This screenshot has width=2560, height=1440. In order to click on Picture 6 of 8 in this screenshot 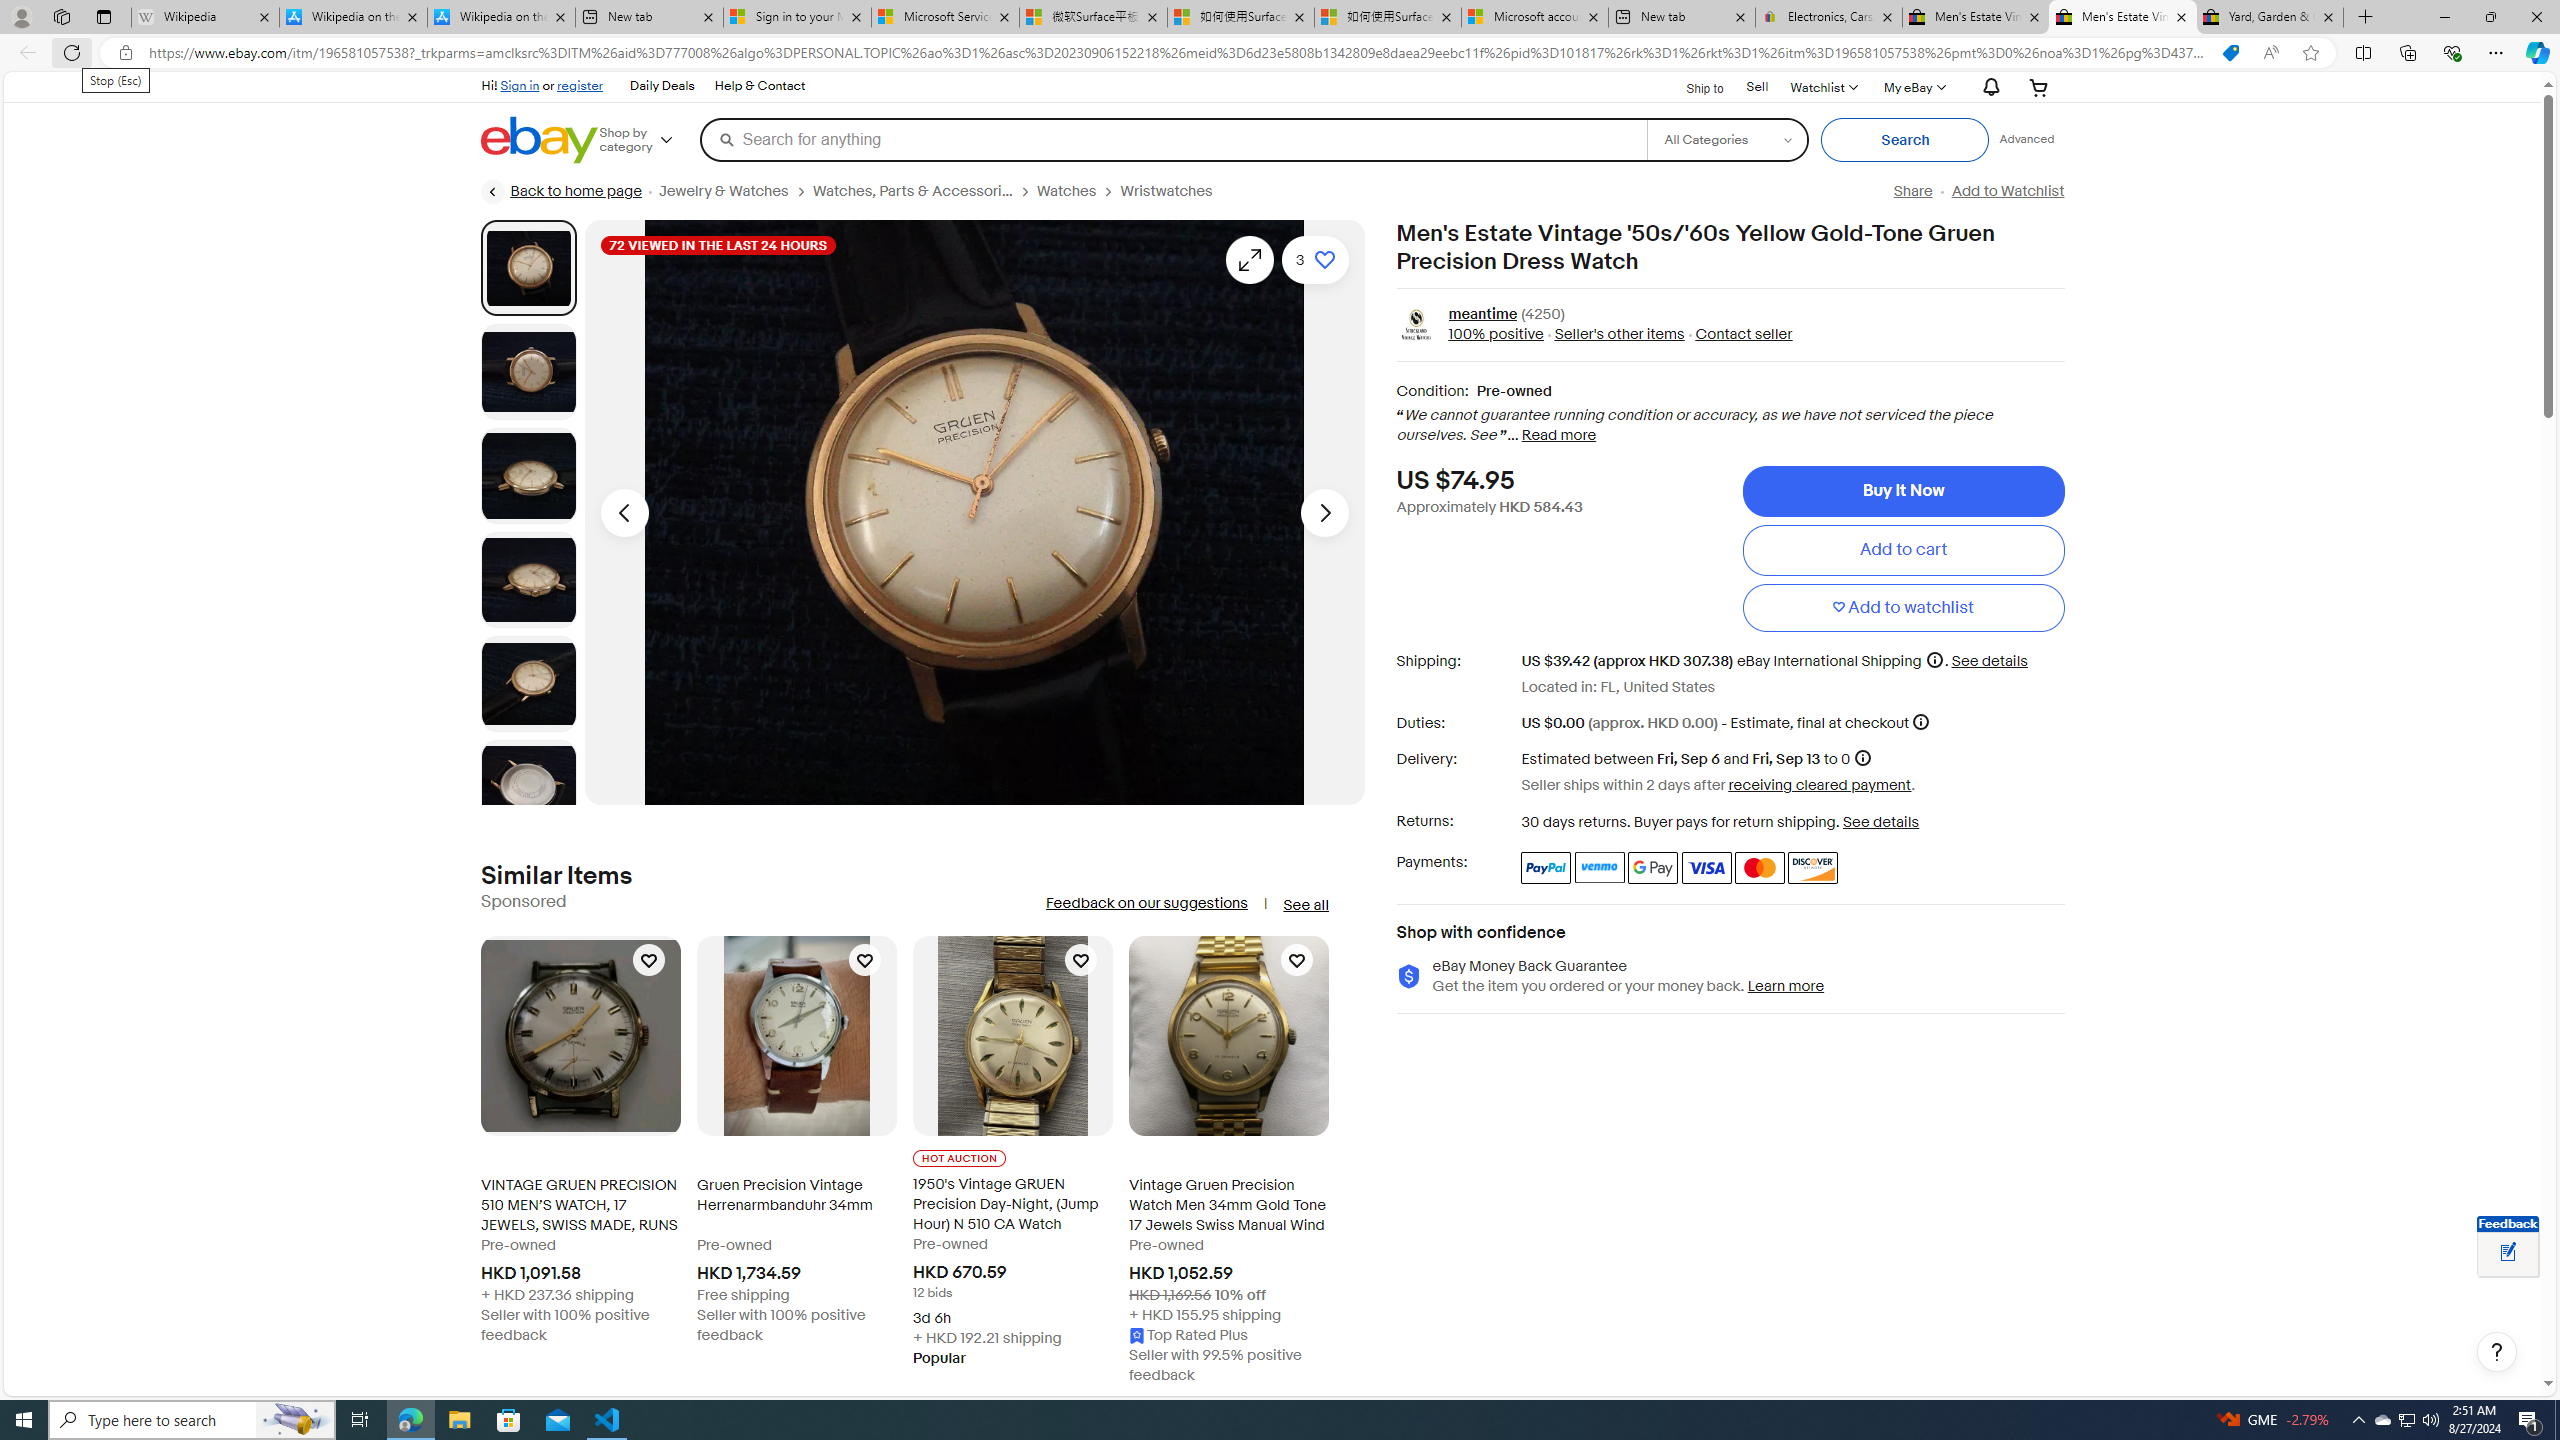, I will do `click(528, 788)`.